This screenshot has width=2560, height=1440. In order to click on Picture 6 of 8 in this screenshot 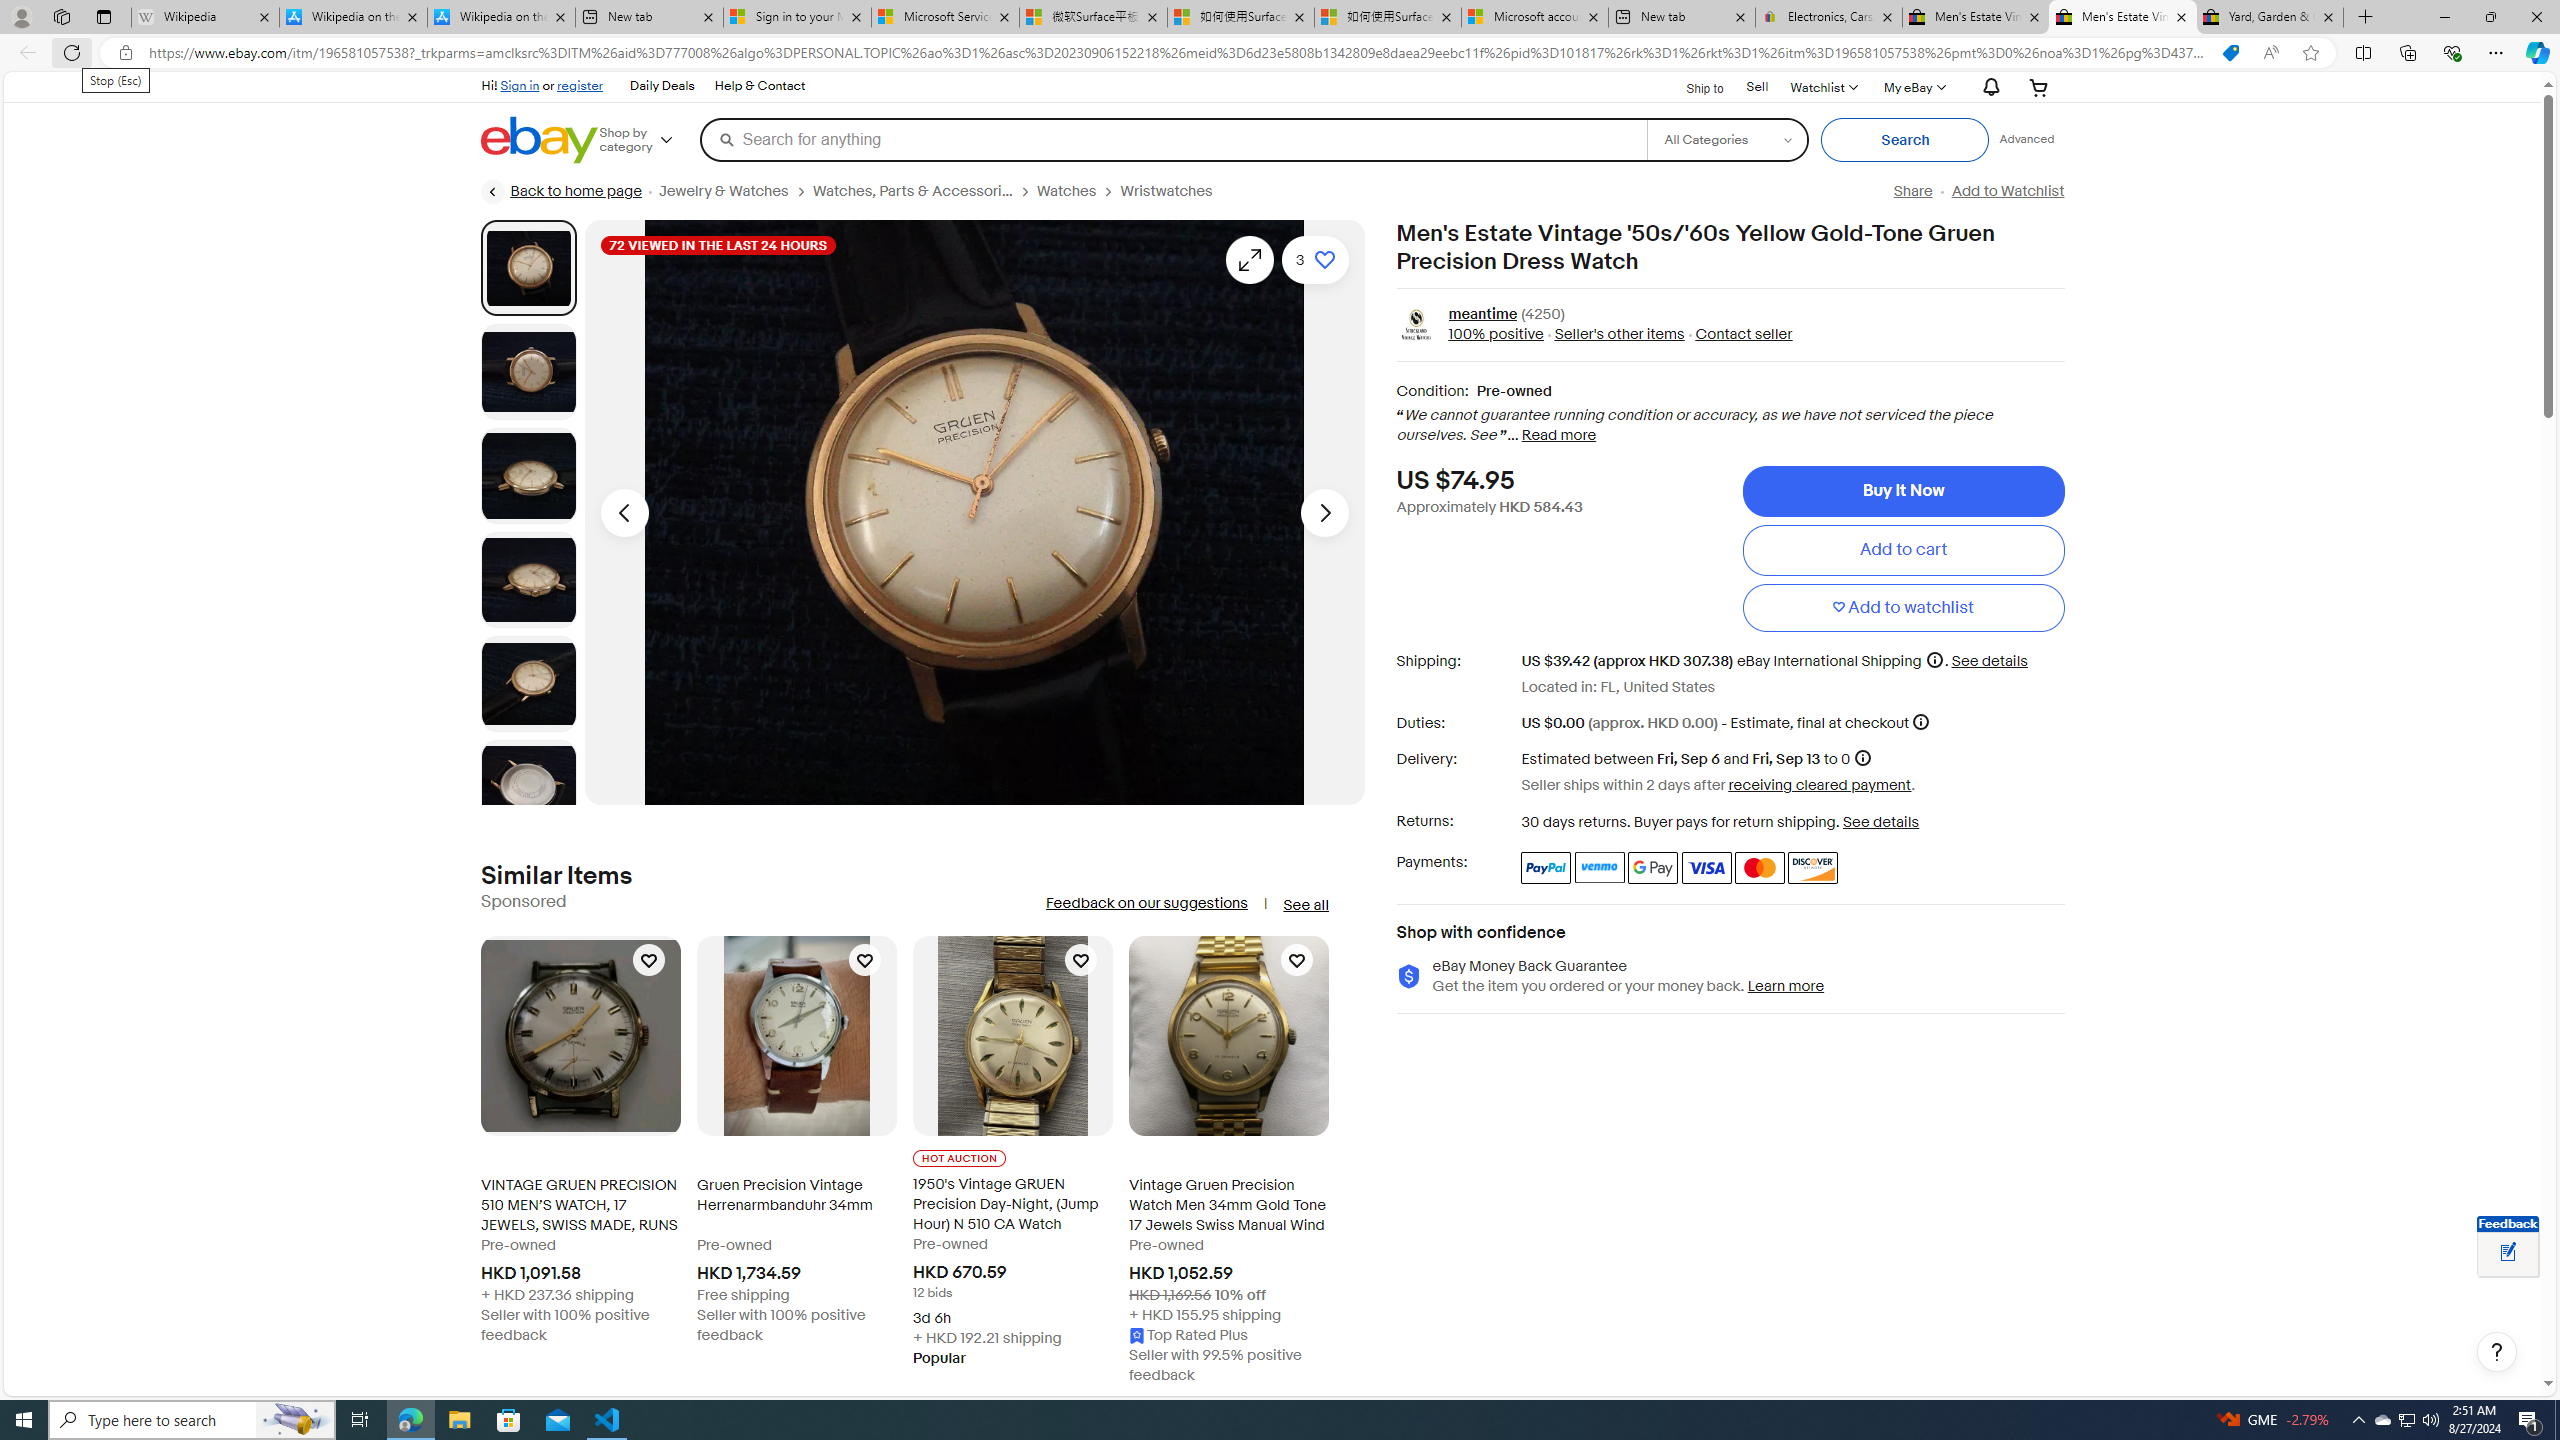, I will do `click(528, 788)`.